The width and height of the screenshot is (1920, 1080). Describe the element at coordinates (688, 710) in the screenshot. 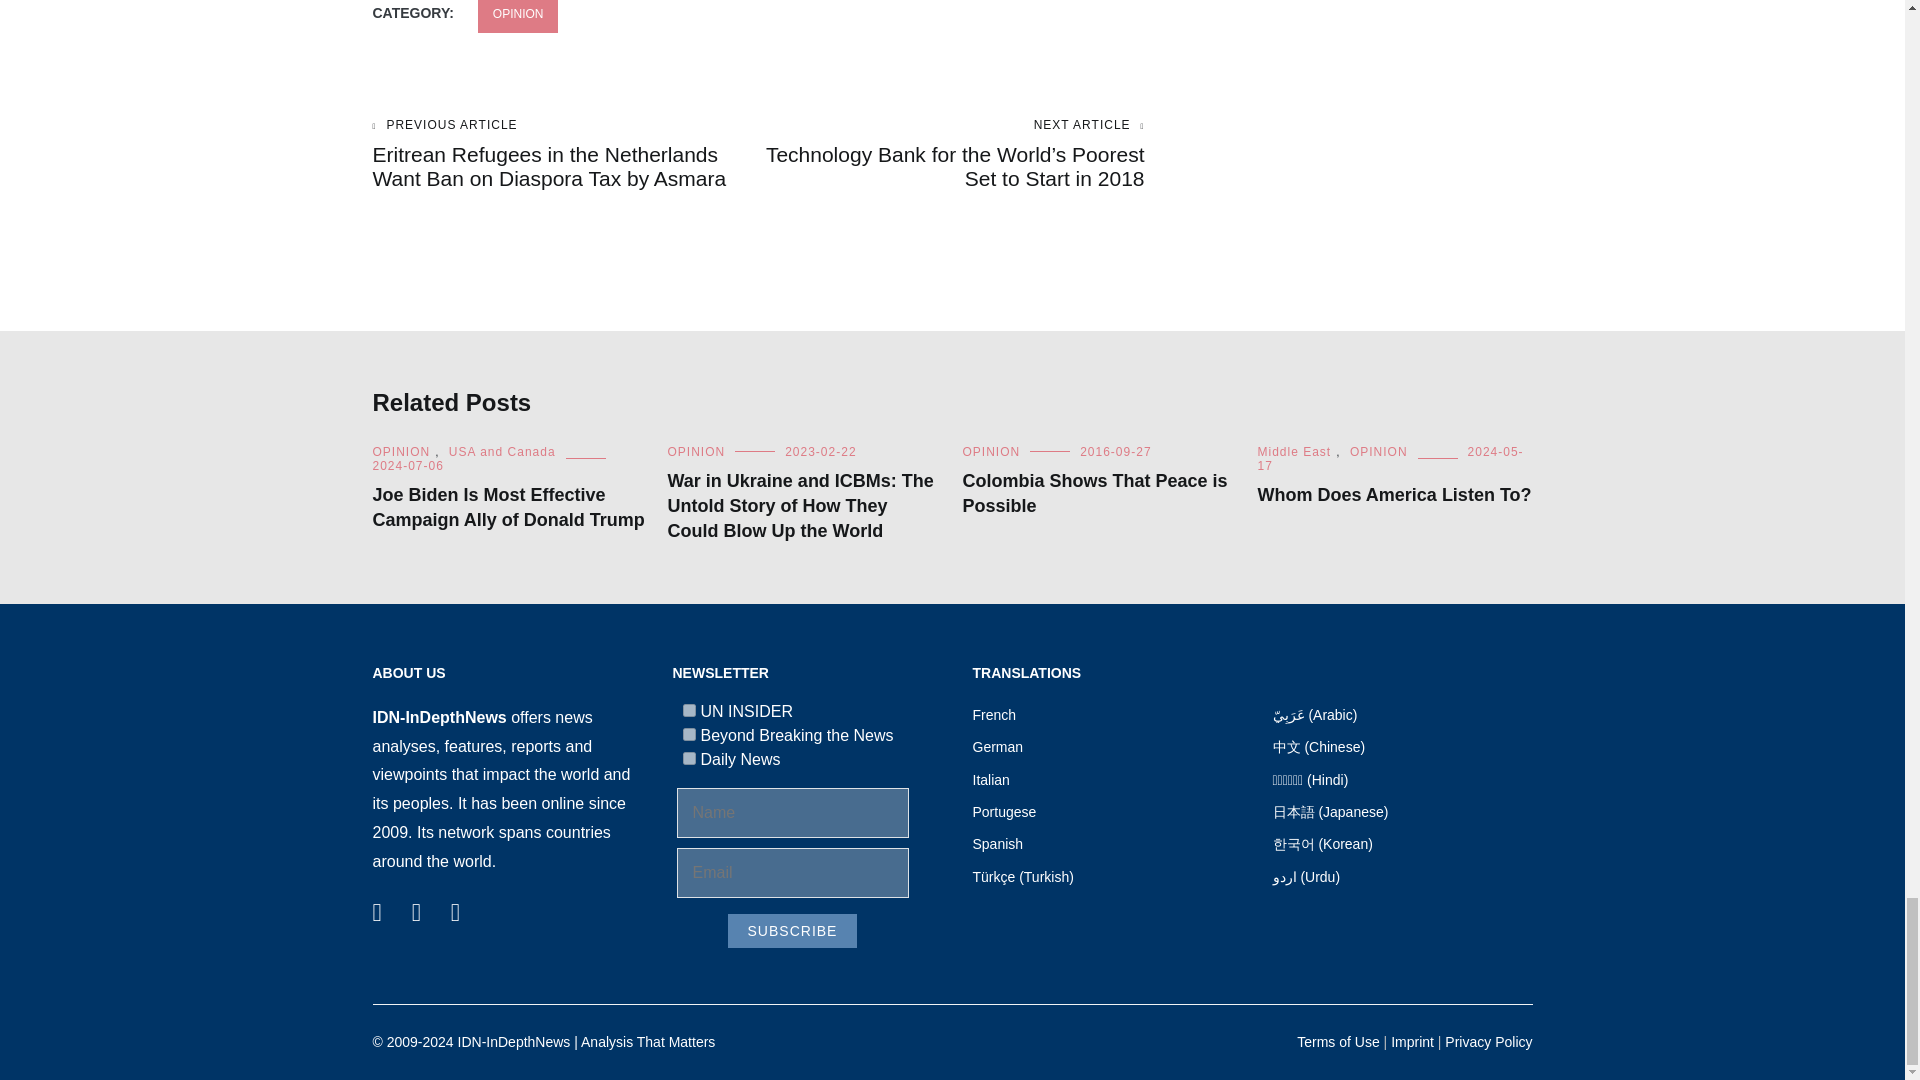

I see `7` at that location.